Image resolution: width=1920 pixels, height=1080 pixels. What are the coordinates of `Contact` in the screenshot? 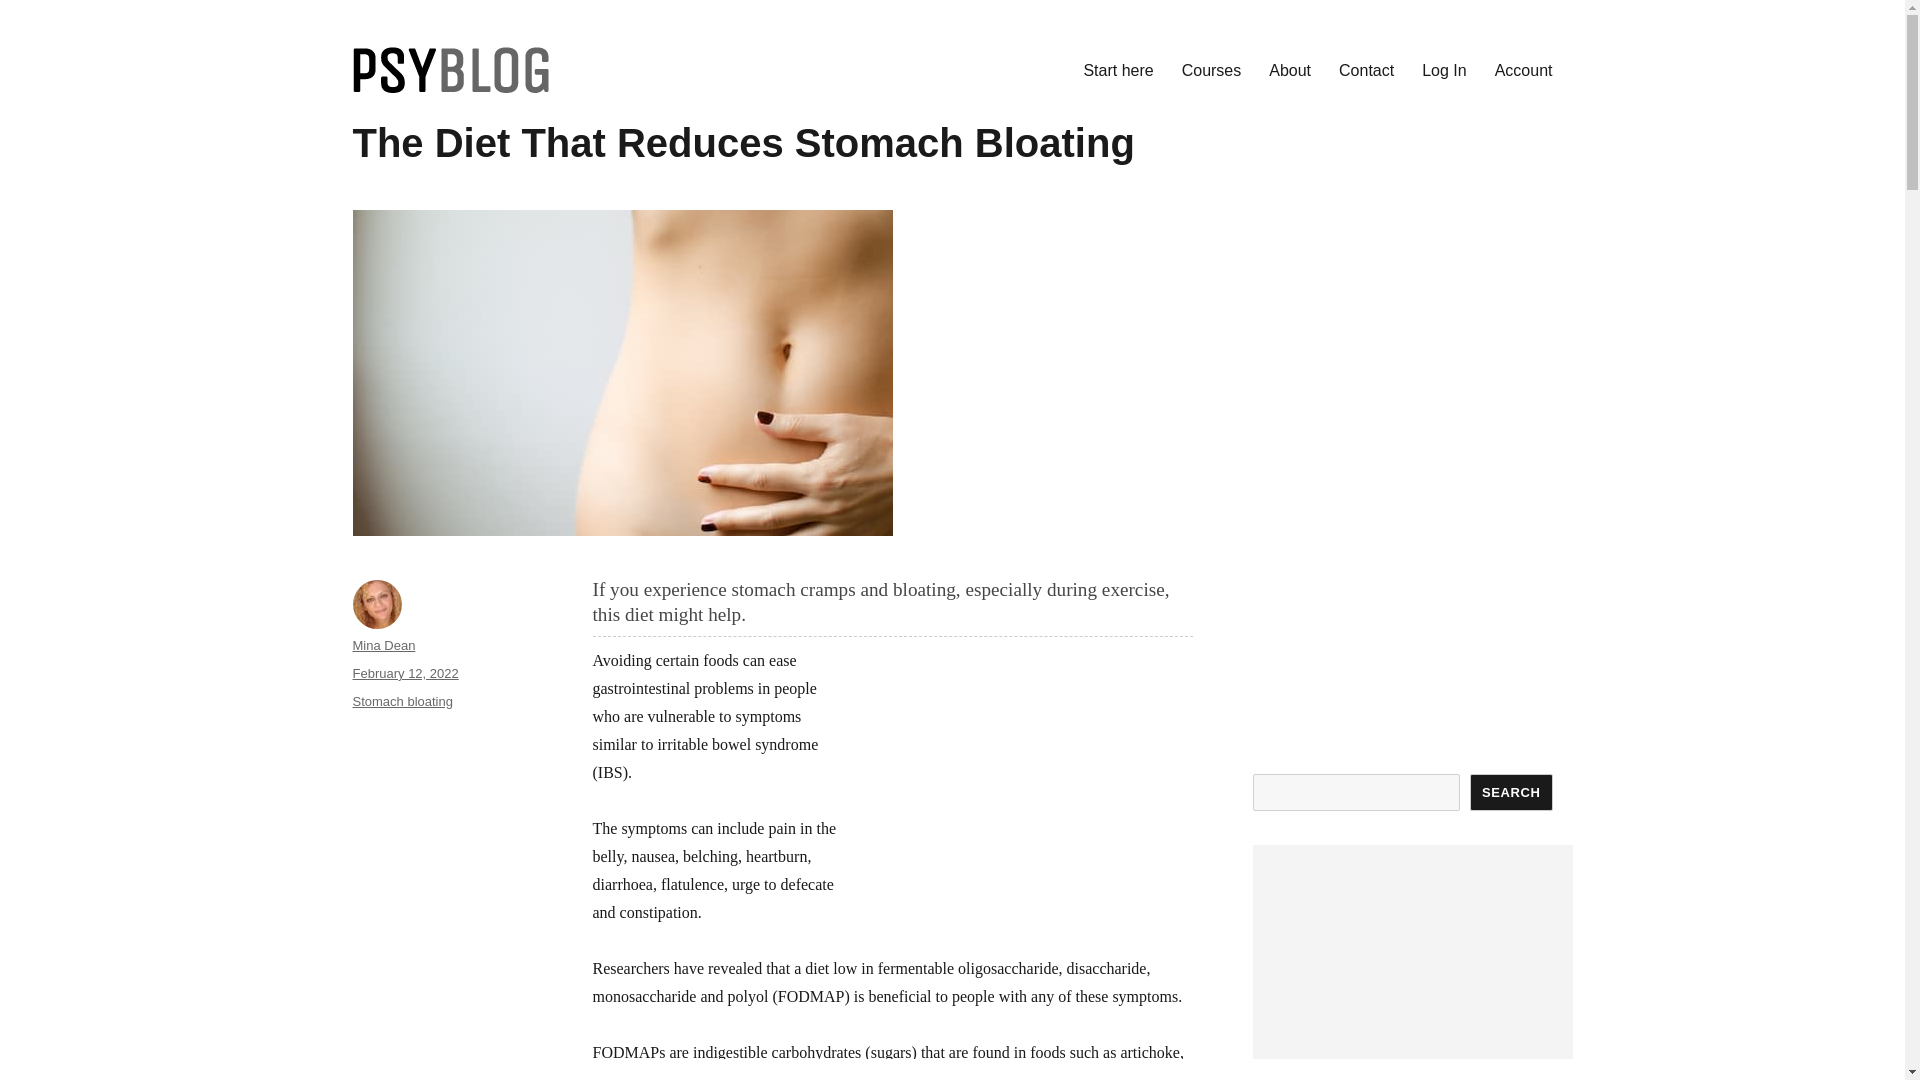 It's located at (1366, 69).